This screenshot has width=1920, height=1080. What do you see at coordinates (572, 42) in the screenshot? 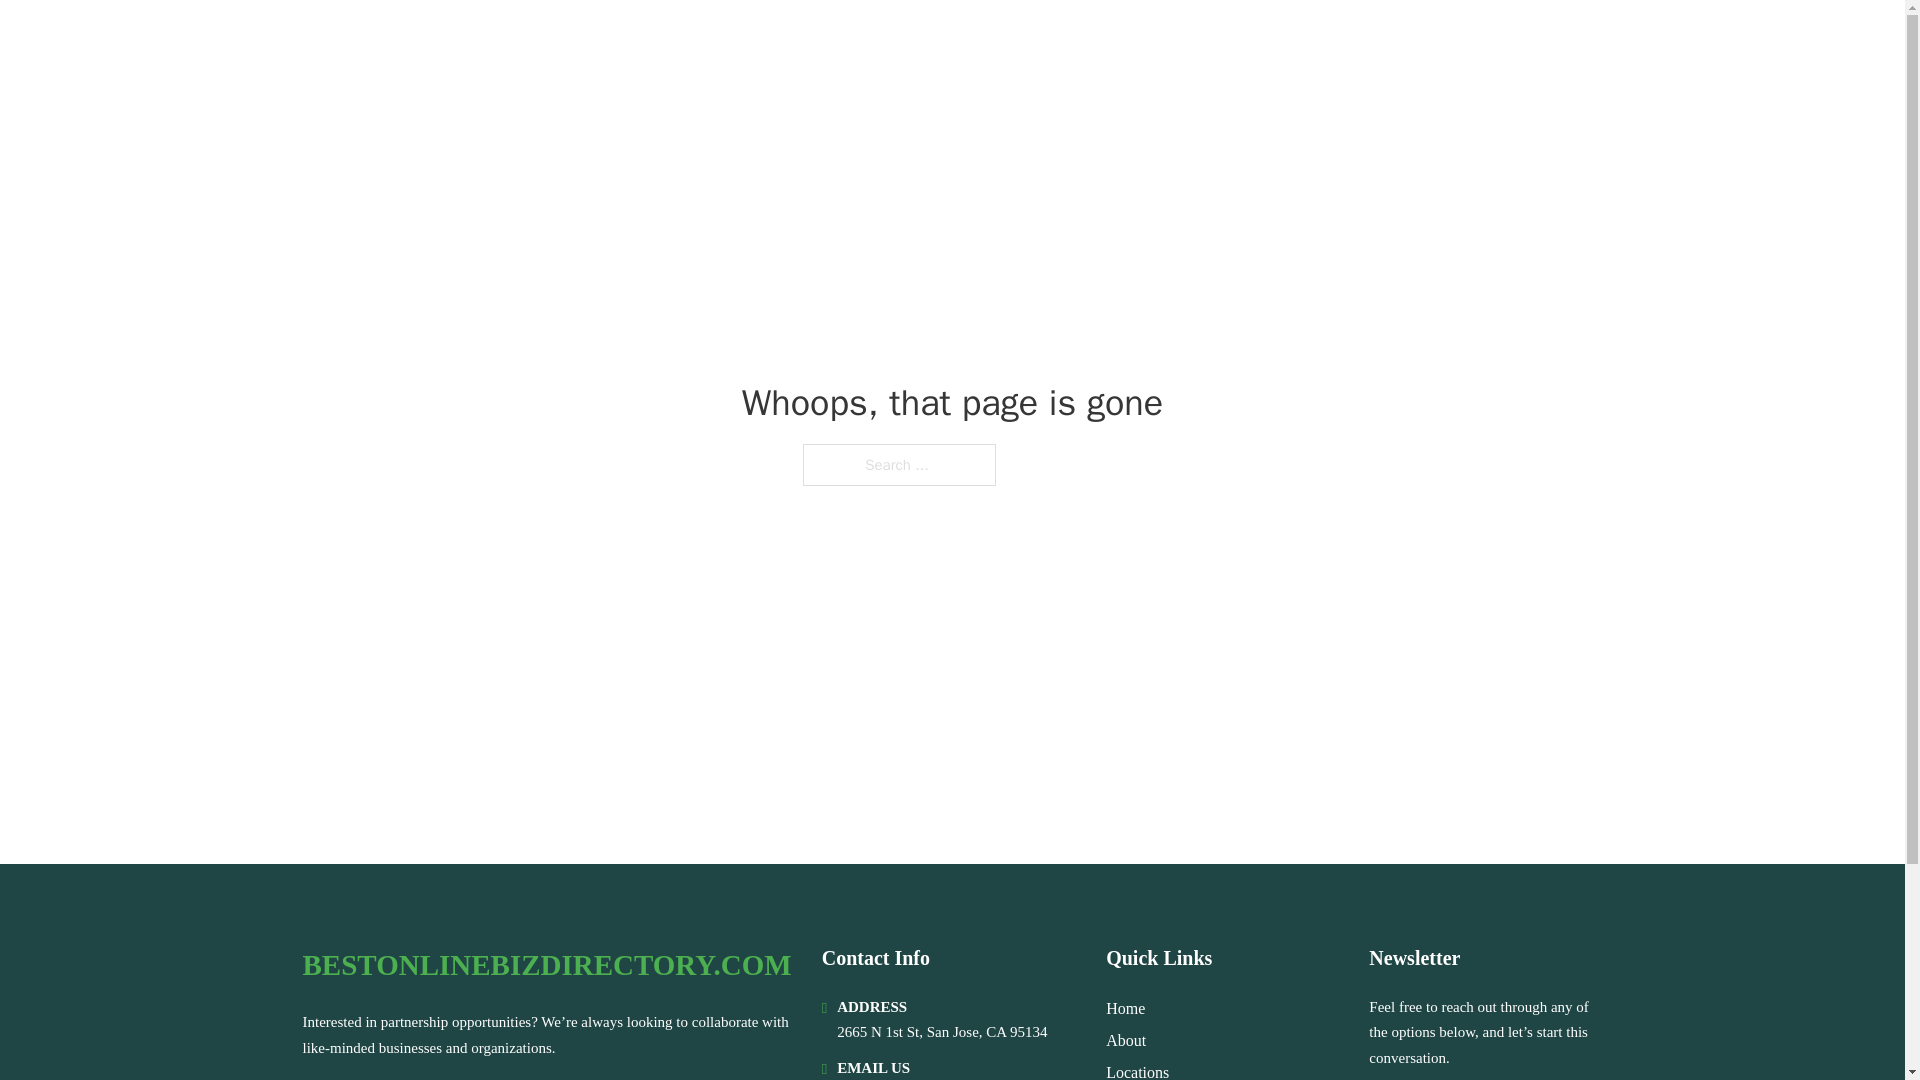
I see `BESTONLINEBIZDIRECTORY.COM` at bounding box center [572, 42].